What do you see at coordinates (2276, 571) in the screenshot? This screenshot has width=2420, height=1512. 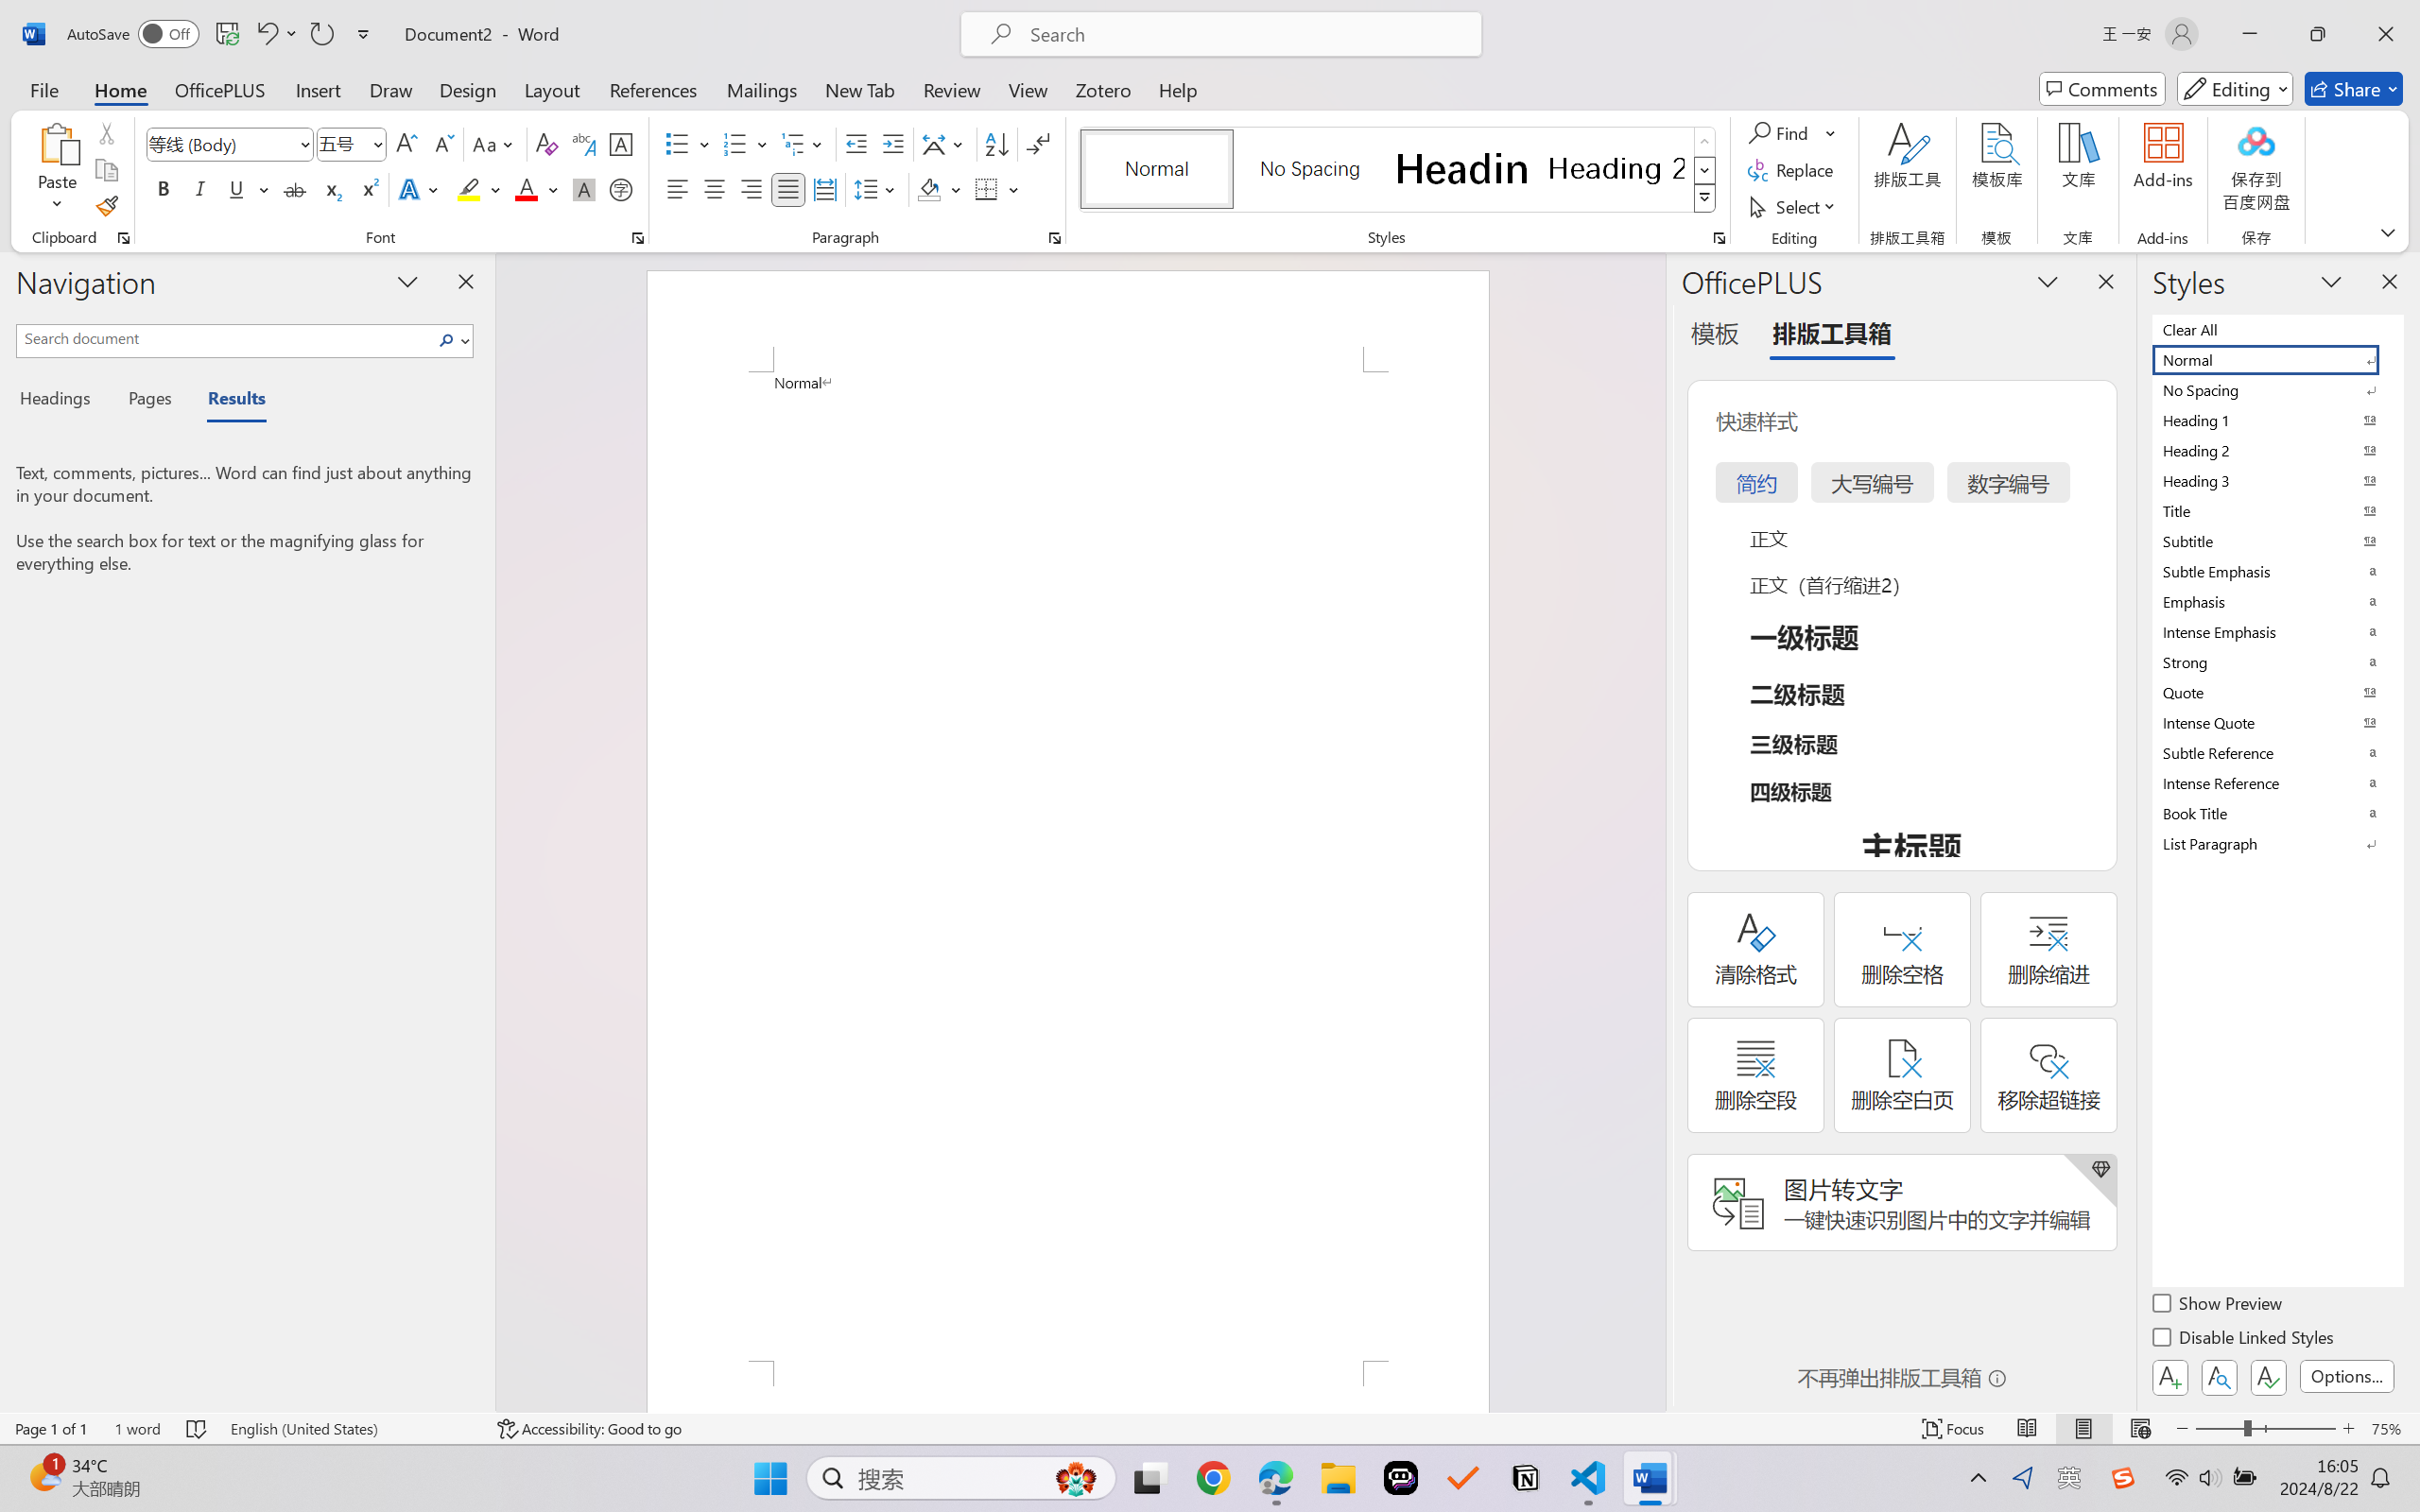 I see `Subtle Emphasis` at bounding box center [2276, 571].